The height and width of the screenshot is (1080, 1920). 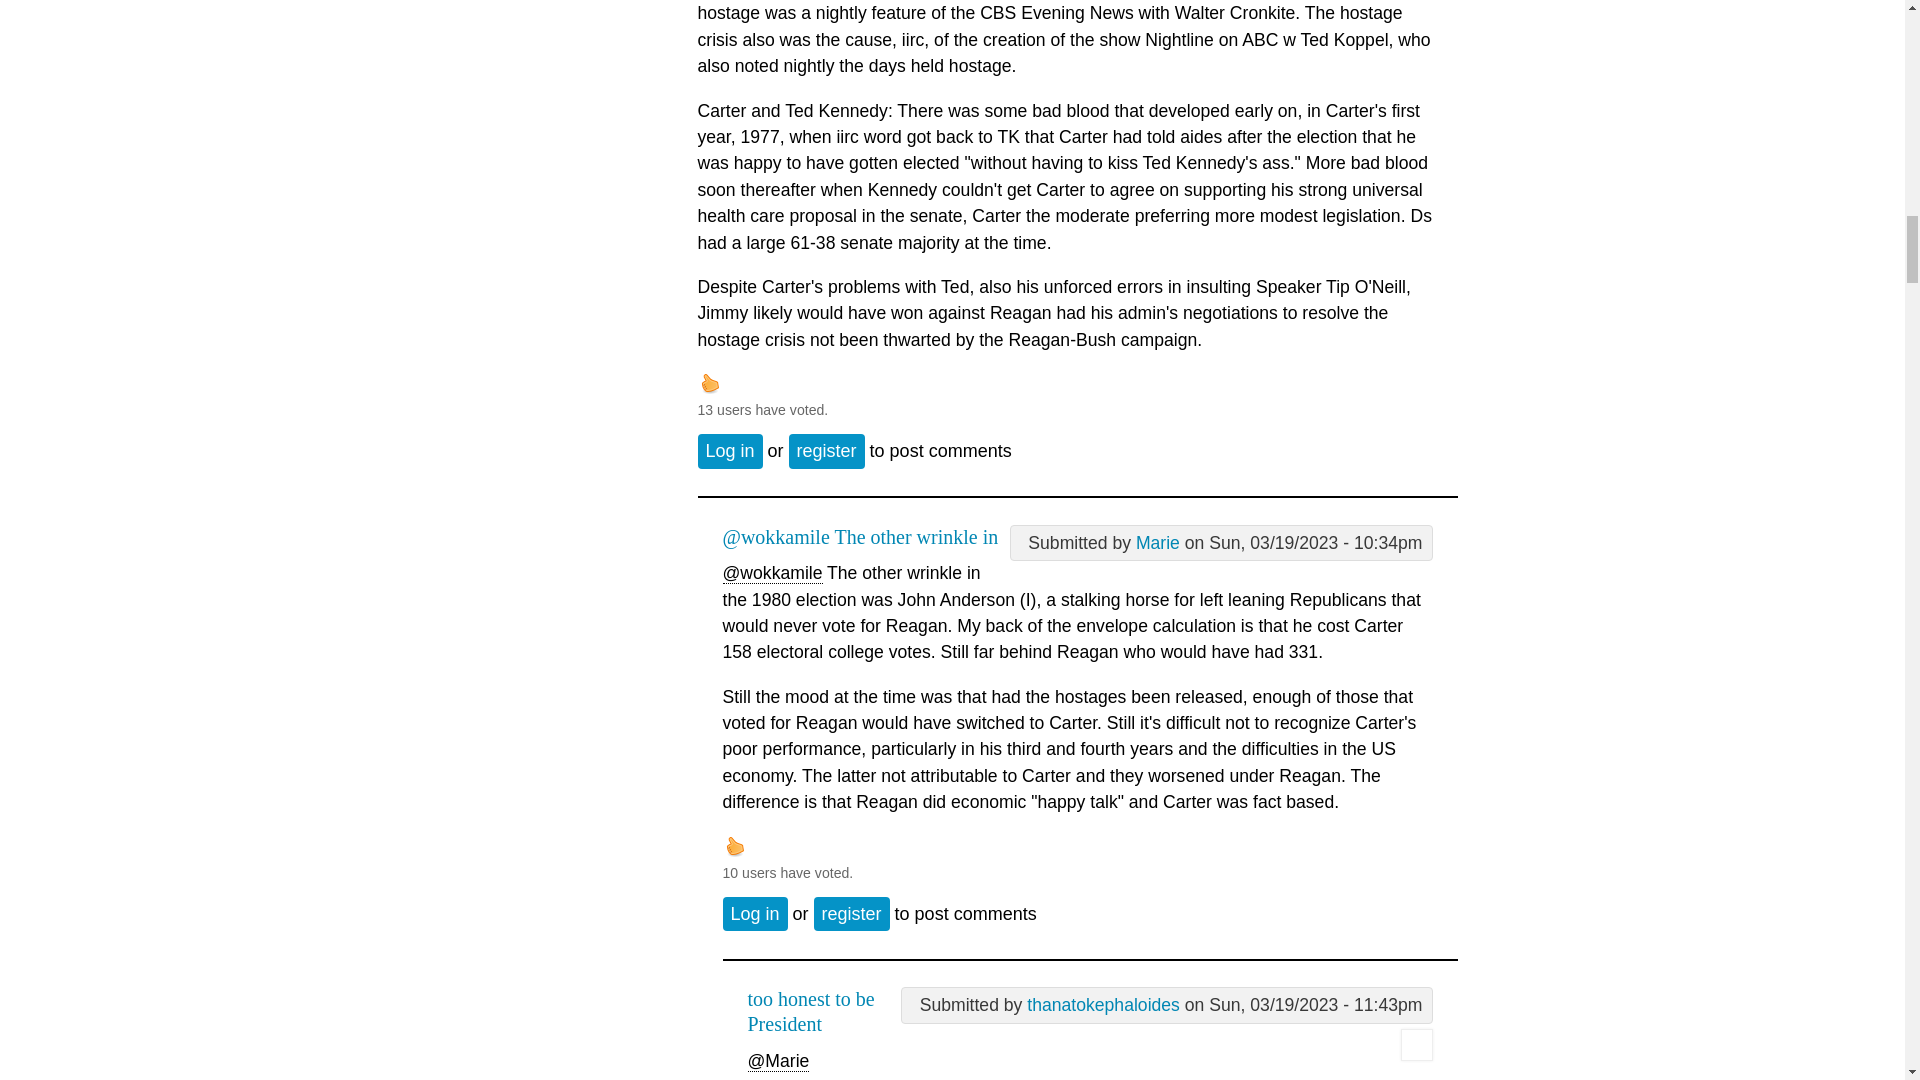 I want to click on Log in, so click(x=730, y=450).